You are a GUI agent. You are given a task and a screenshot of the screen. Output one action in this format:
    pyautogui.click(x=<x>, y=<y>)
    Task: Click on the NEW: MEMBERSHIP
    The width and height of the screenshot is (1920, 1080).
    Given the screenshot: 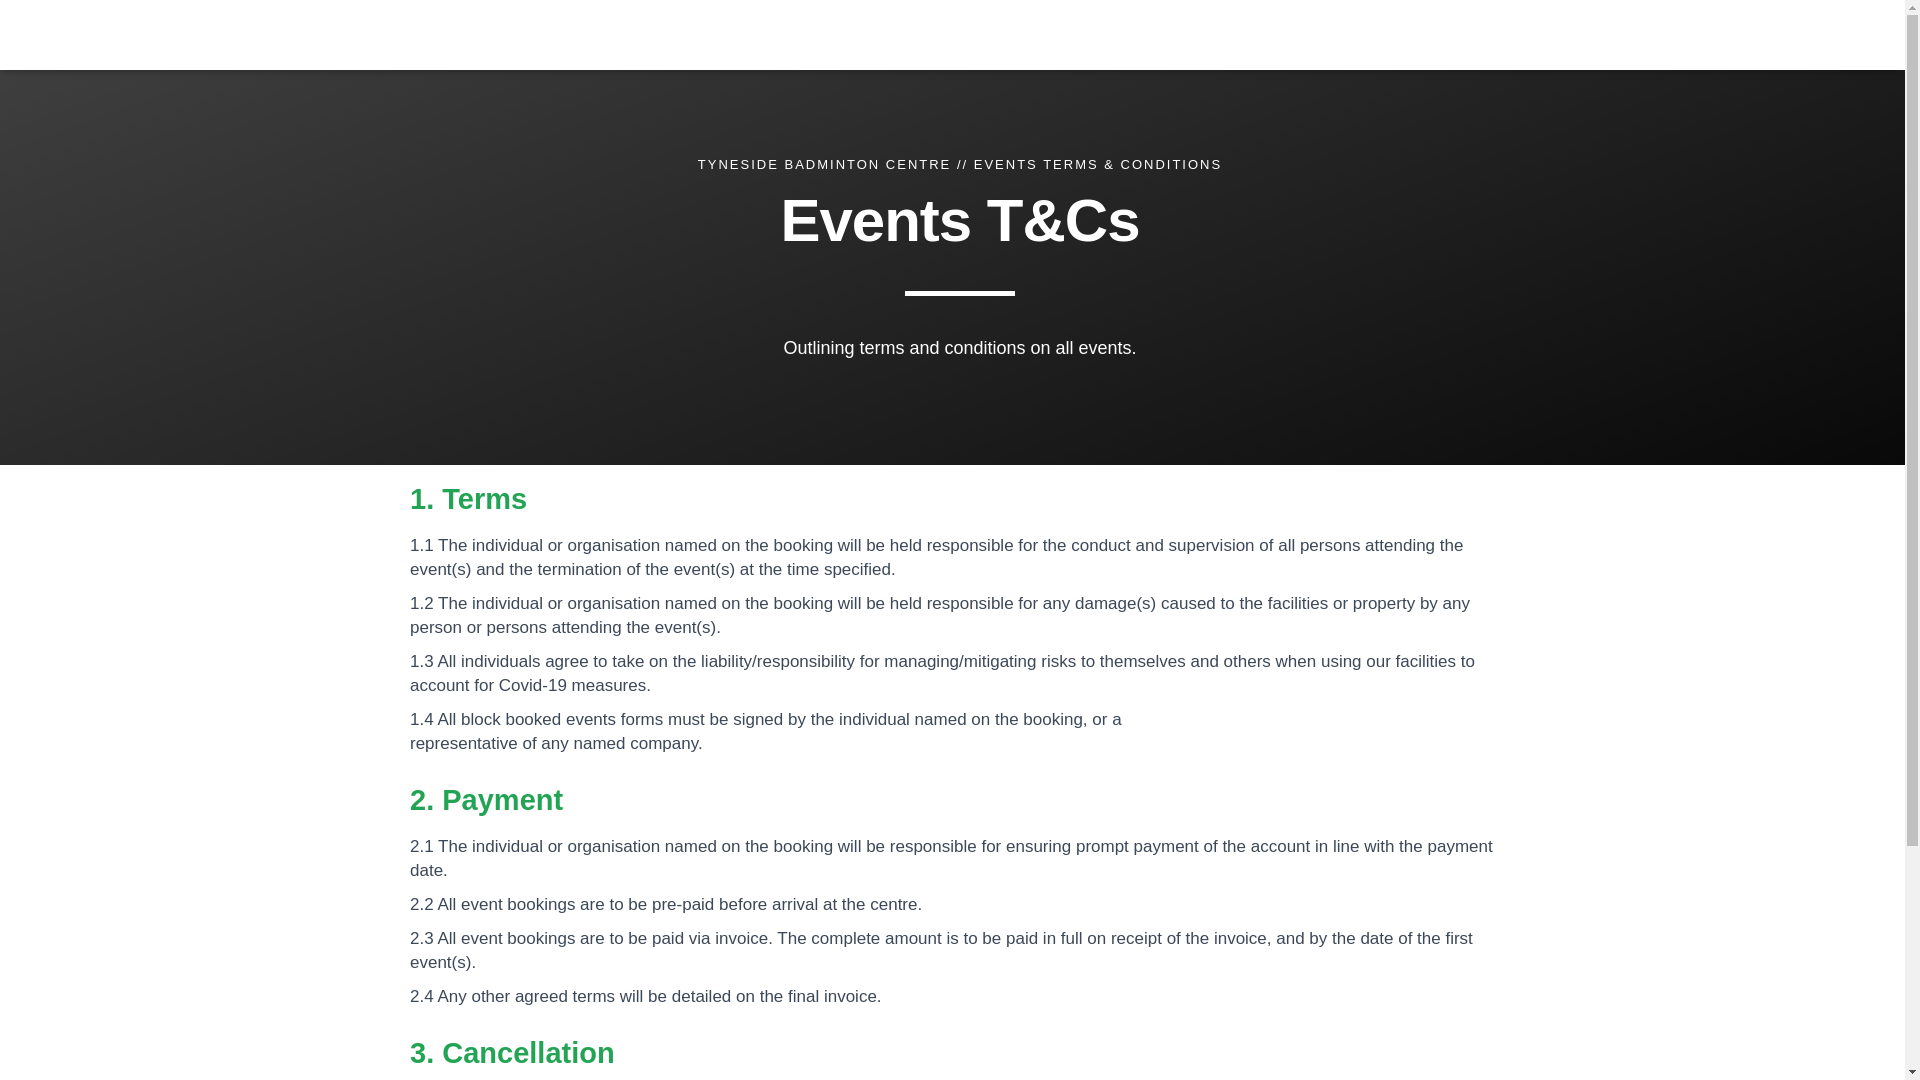 What is the action you would take?
    pyautogui.click(x=800, y=34)
    